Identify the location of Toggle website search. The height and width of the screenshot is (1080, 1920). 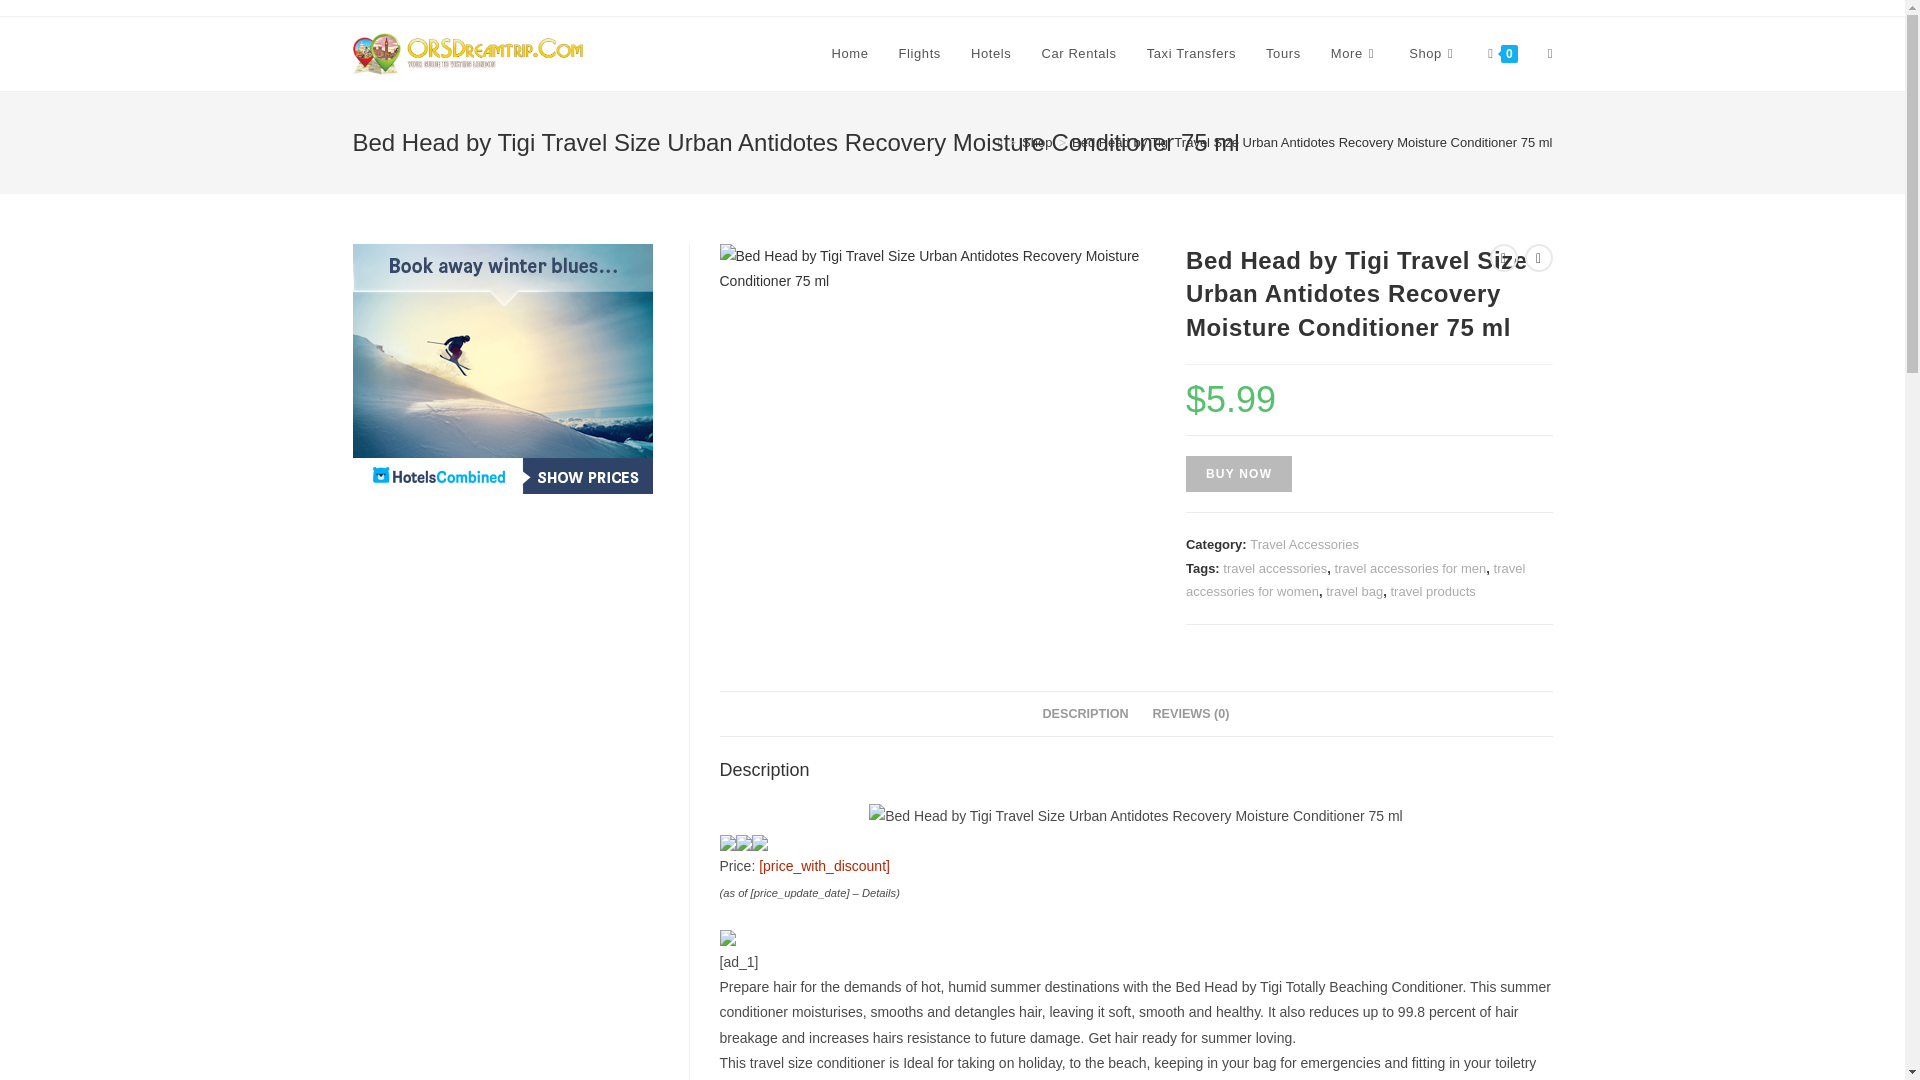
(1550, 54).